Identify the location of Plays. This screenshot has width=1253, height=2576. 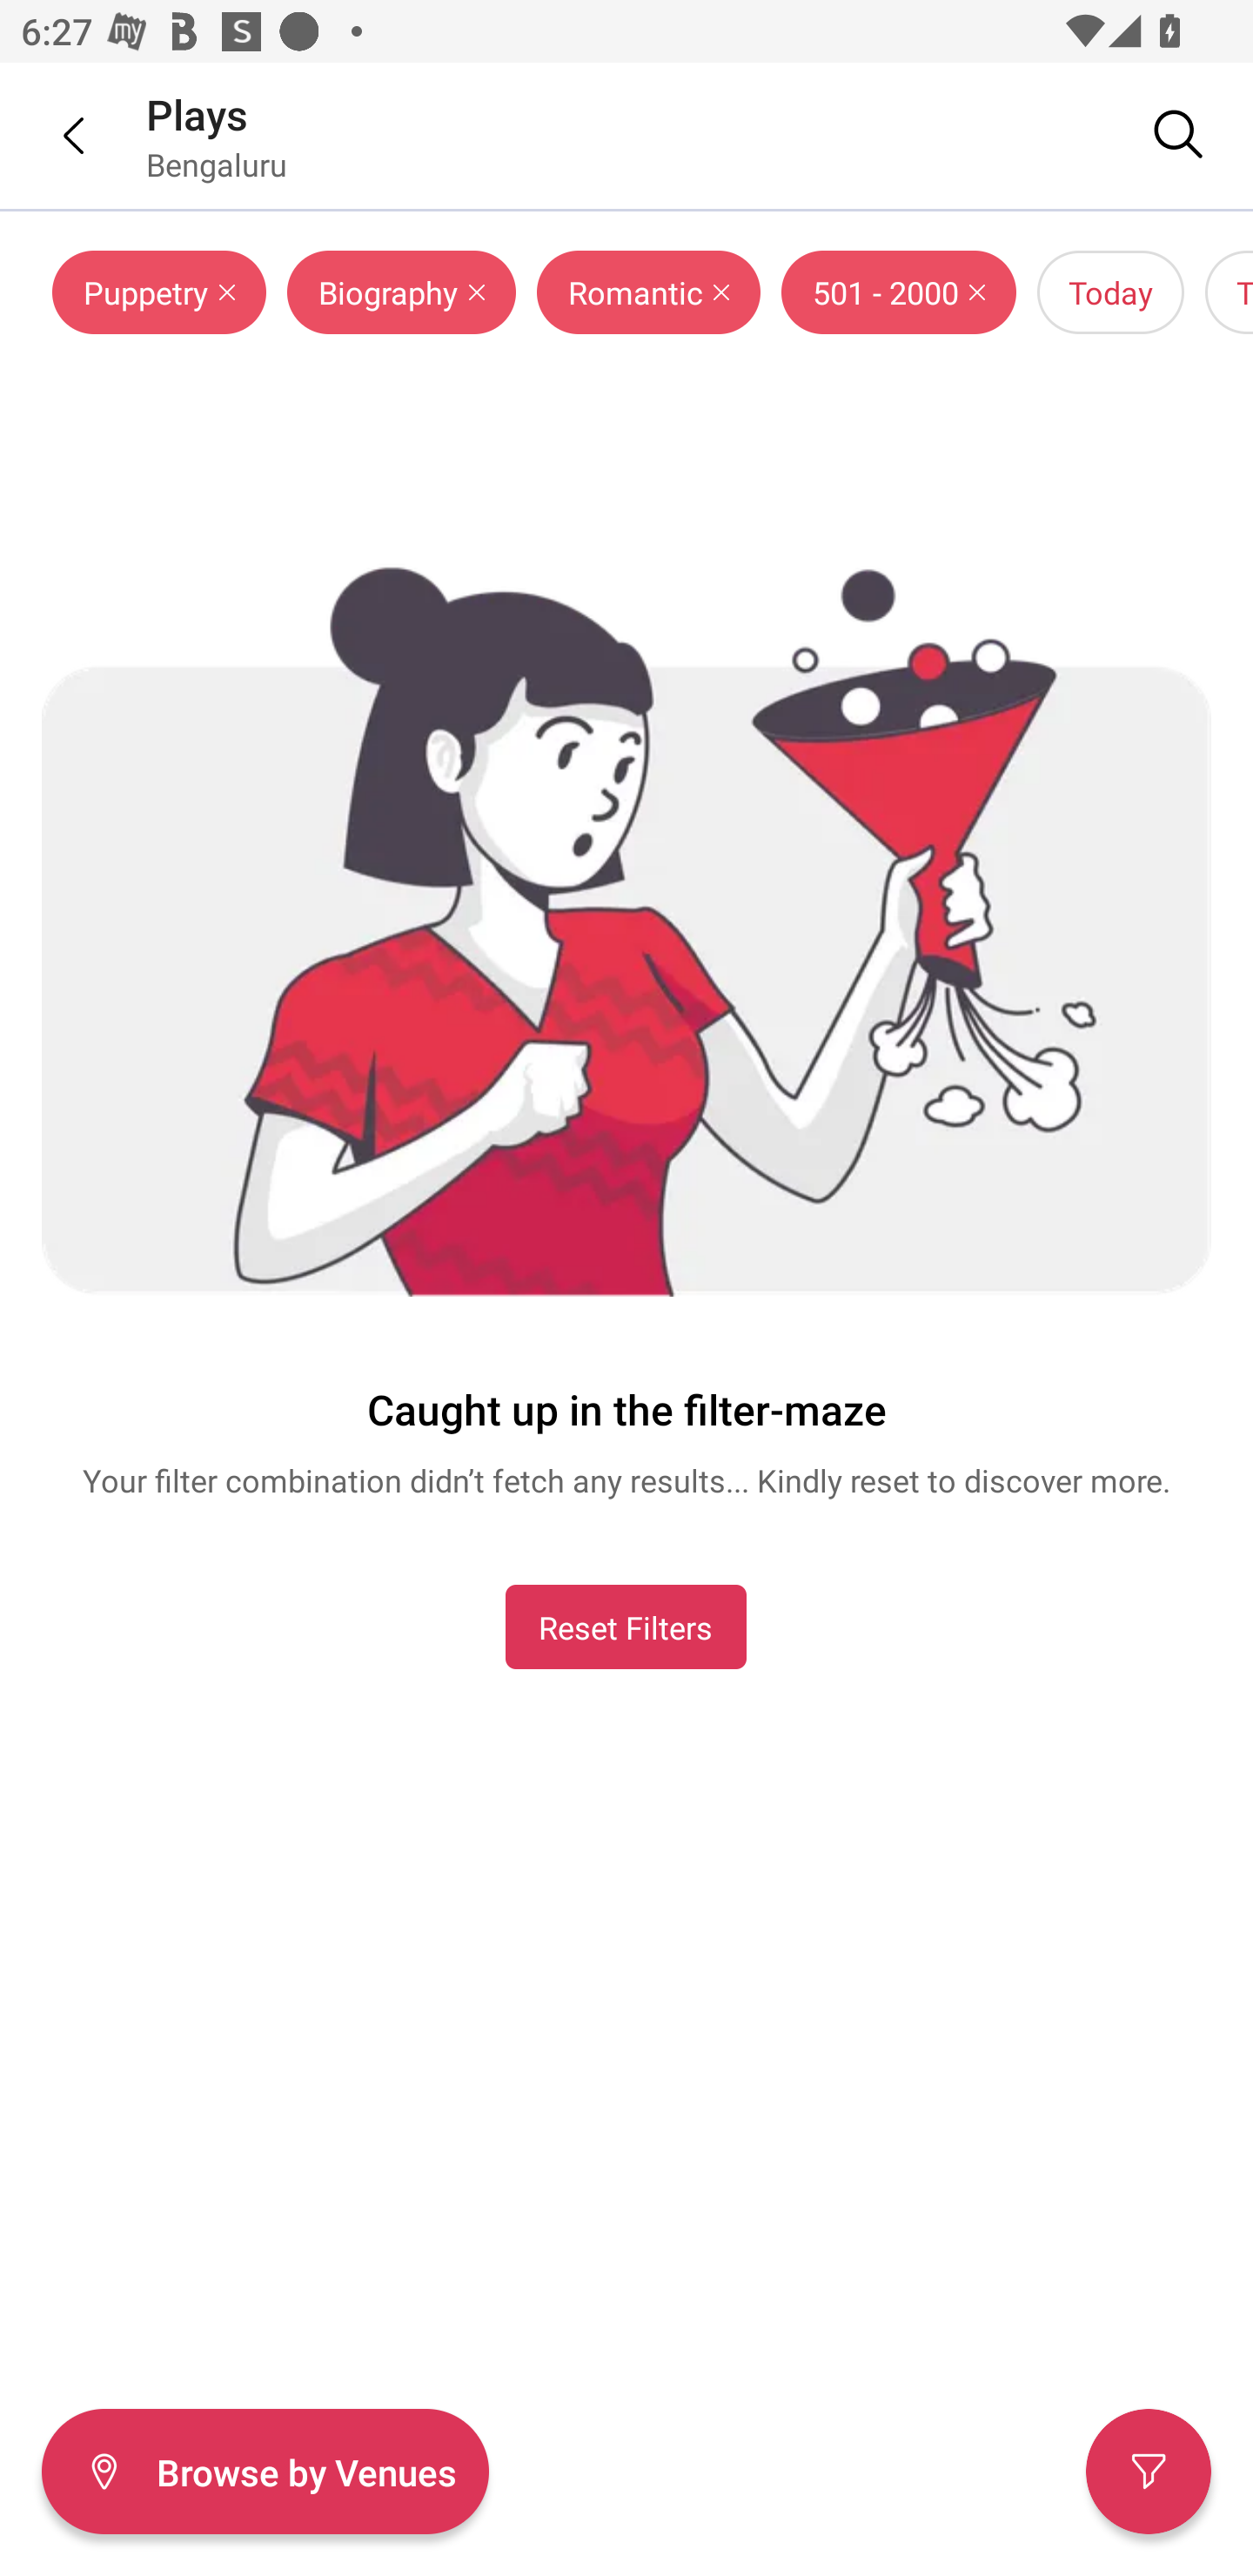
(197, 113).